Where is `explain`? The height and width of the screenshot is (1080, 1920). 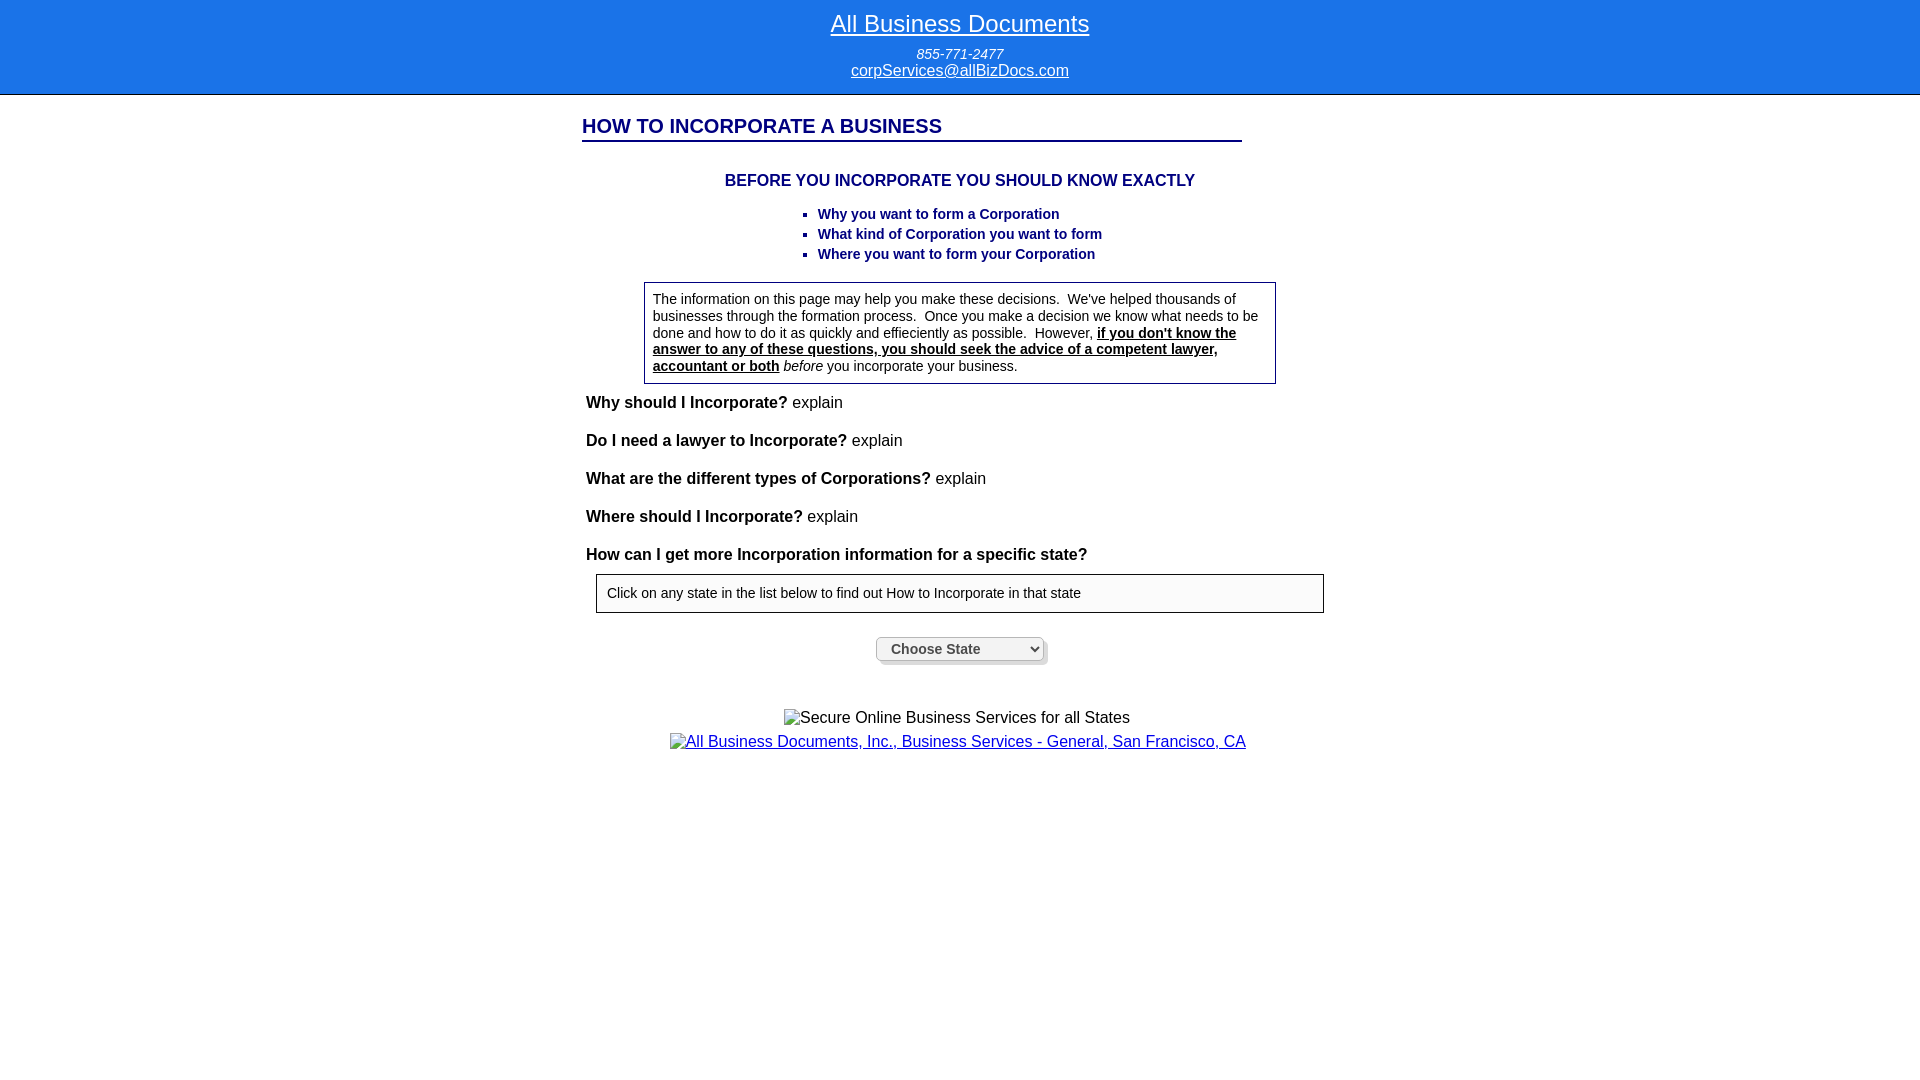 explain is located at coordinates (832, 516).